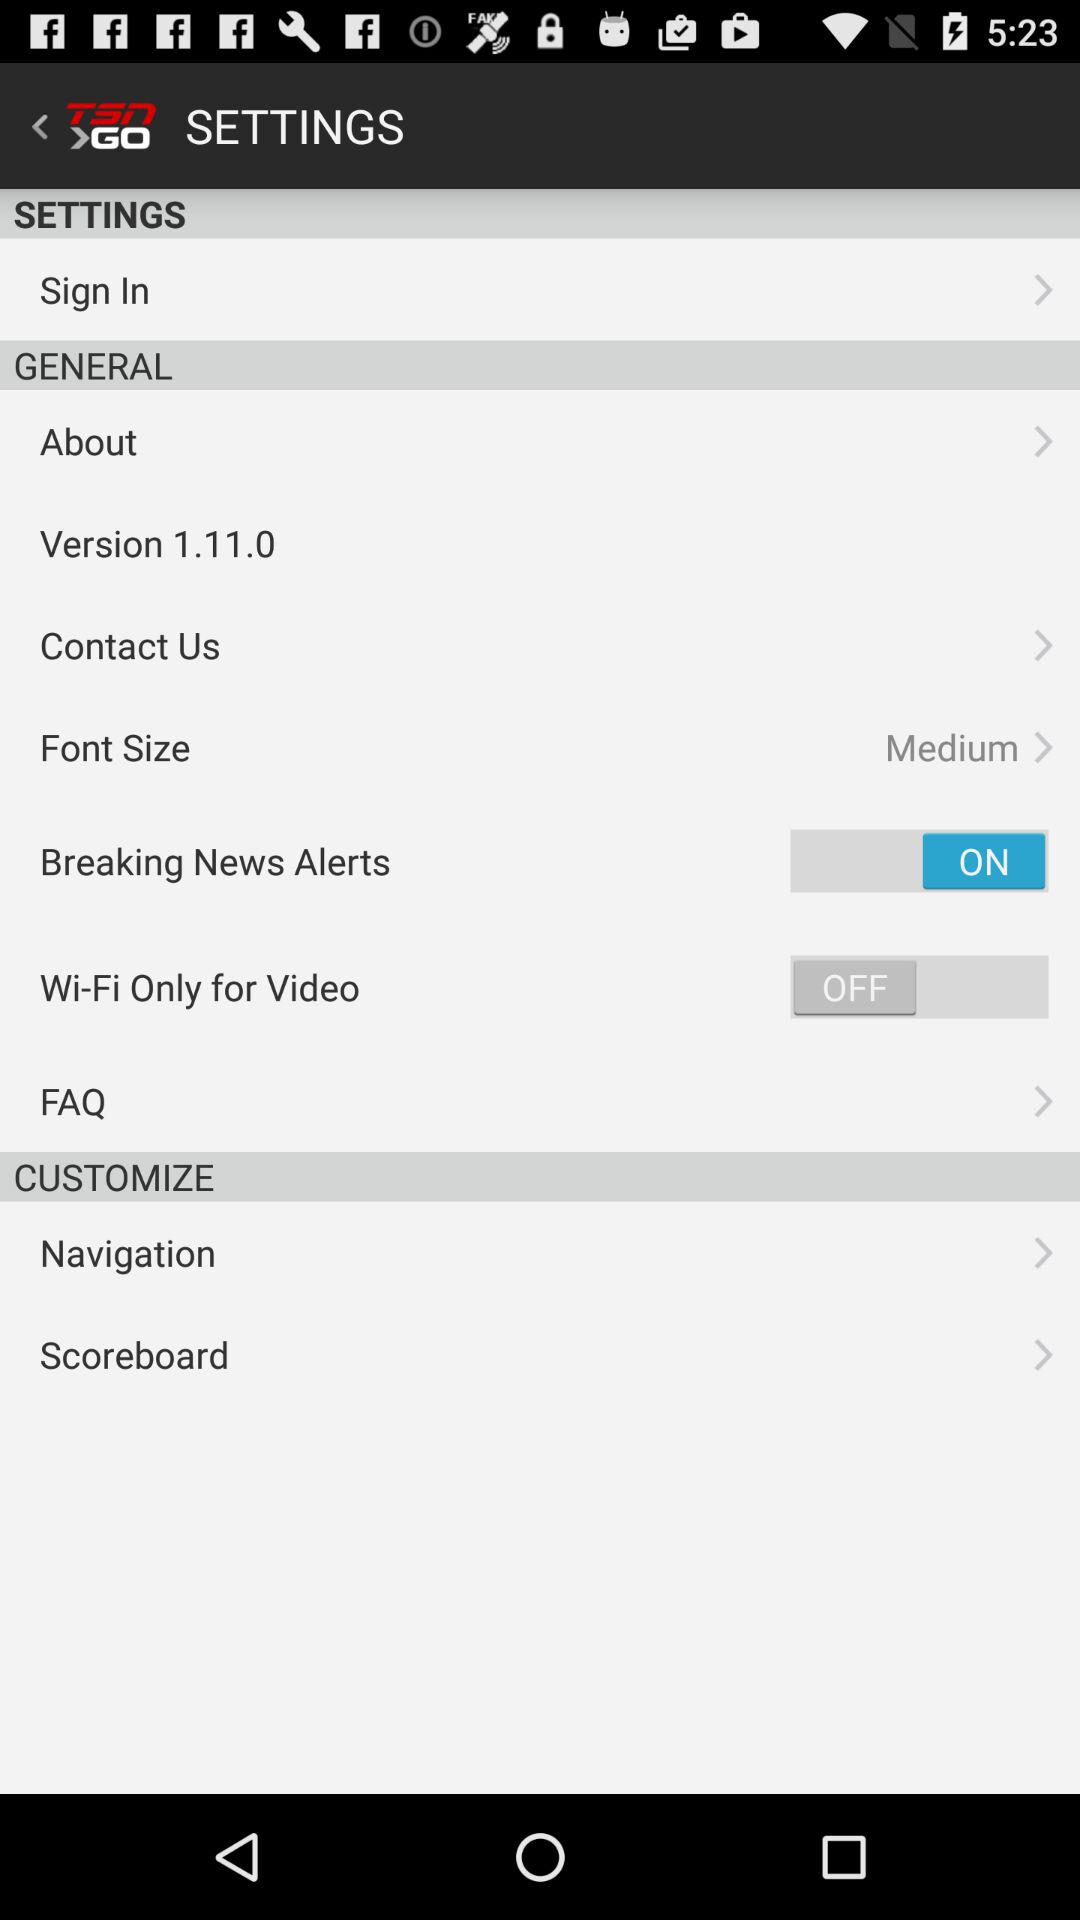 This screenshot has height=1920, width=1080. Describe the element at coordinates (919, 986) in the screenshot. I see `switch wi-fi only for video option` at that location.